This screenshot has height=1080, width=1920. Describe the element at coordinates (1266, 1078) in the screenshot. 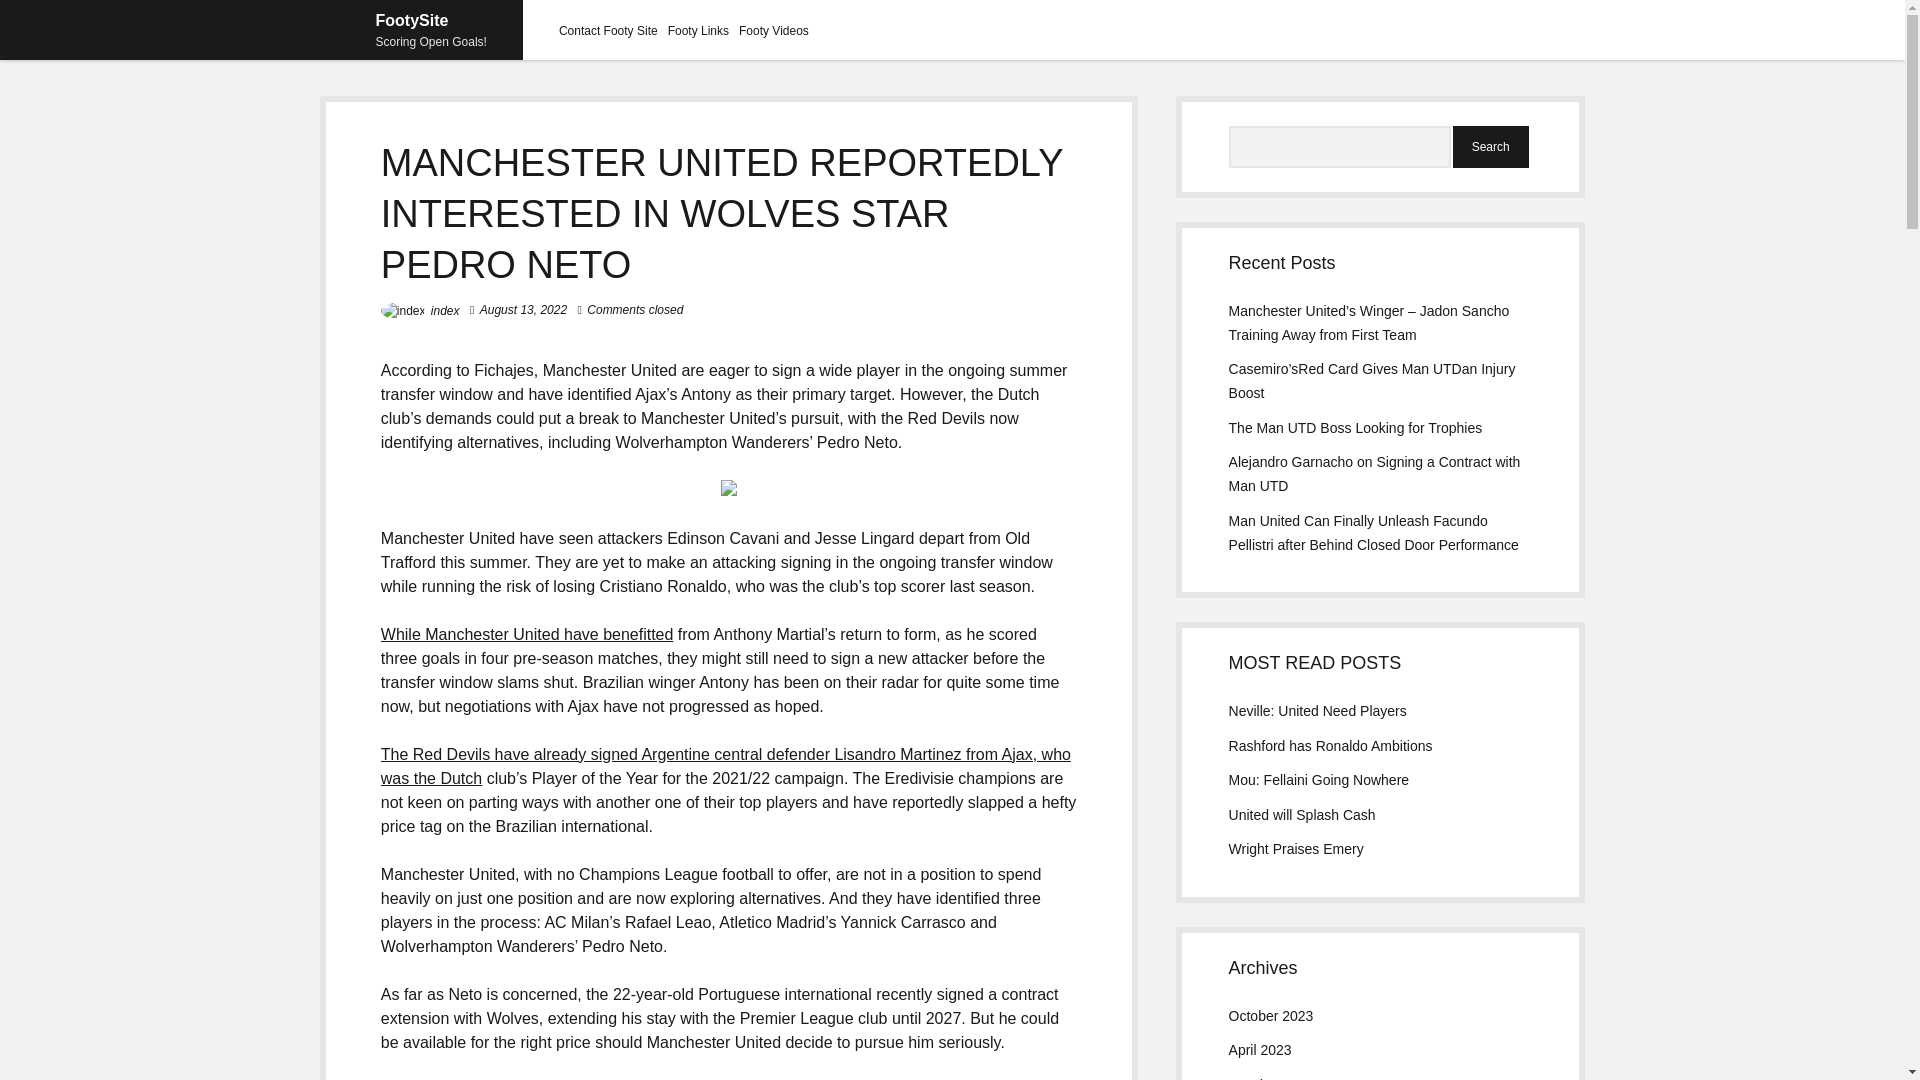

I see `March 2023` at that location.